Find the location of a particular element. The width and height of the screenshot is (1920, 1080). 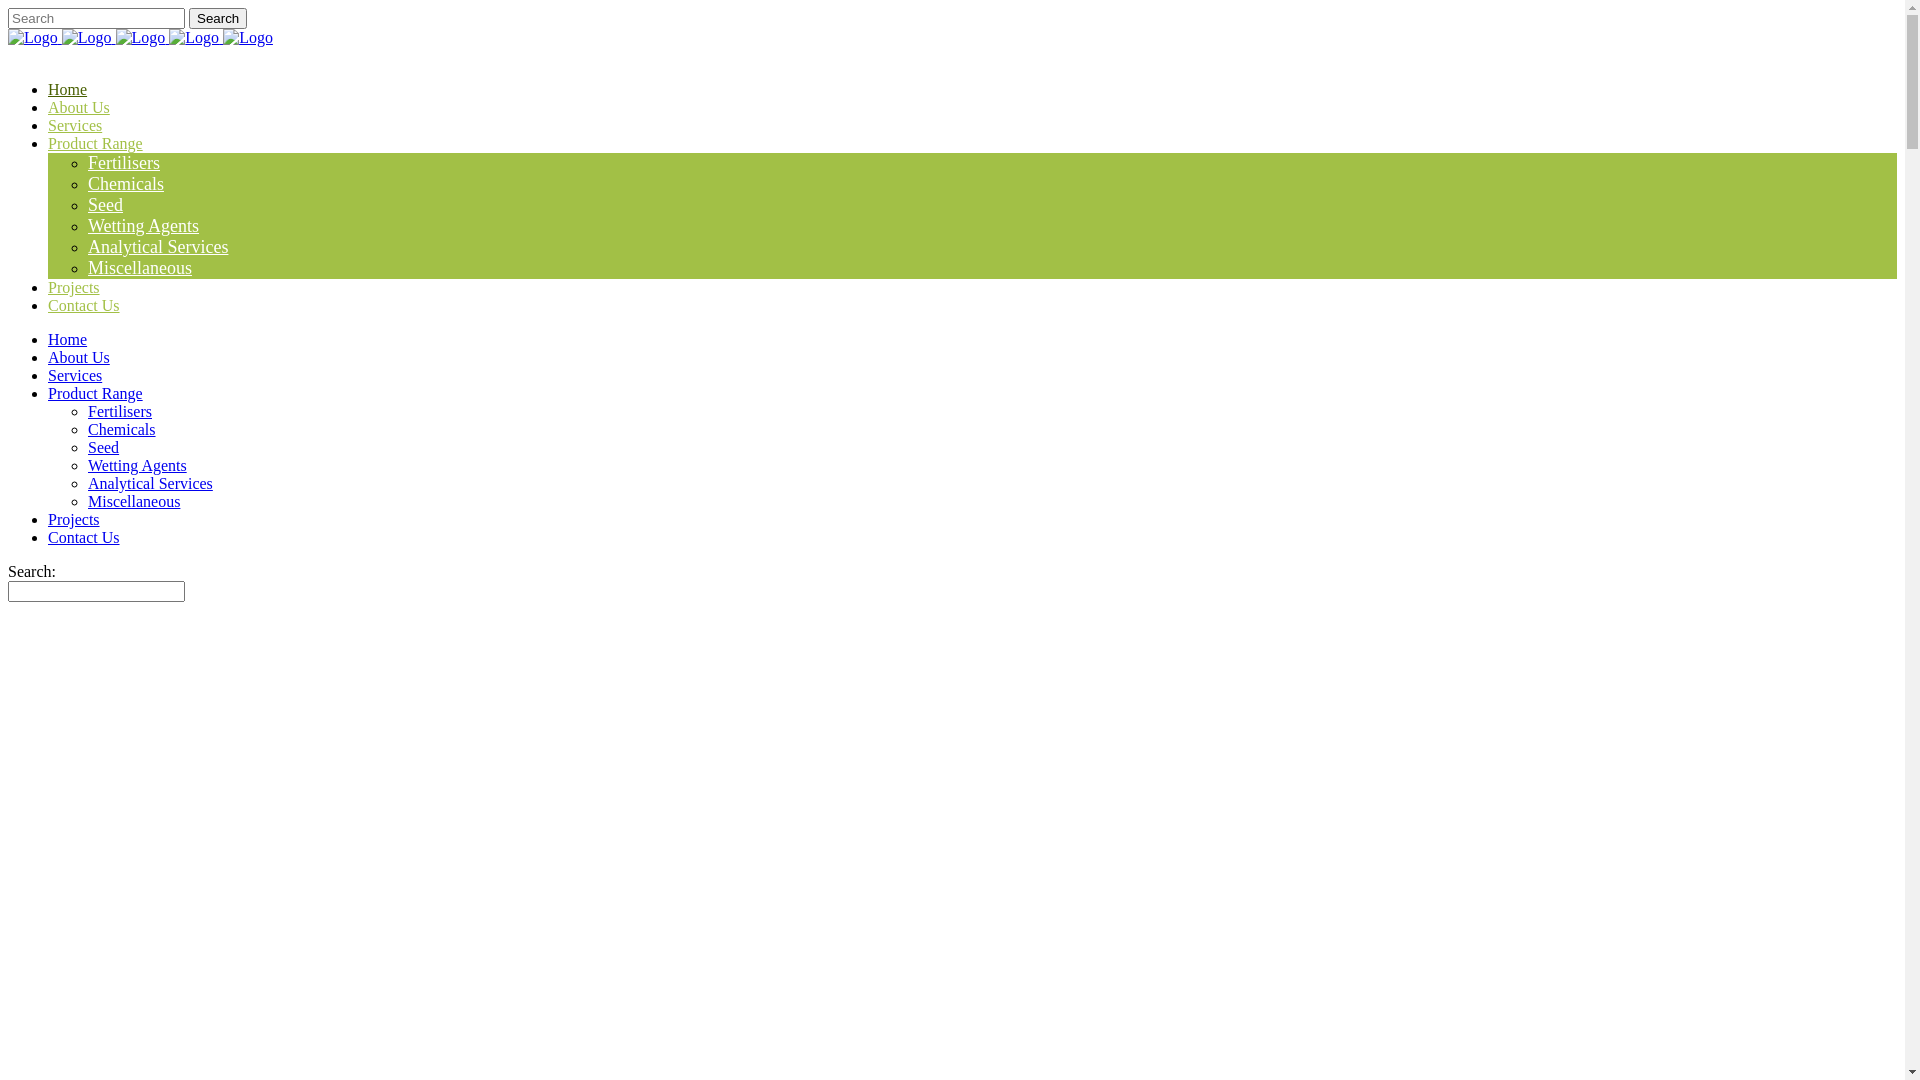

Fertilisers is located at coordinates (124, 163).